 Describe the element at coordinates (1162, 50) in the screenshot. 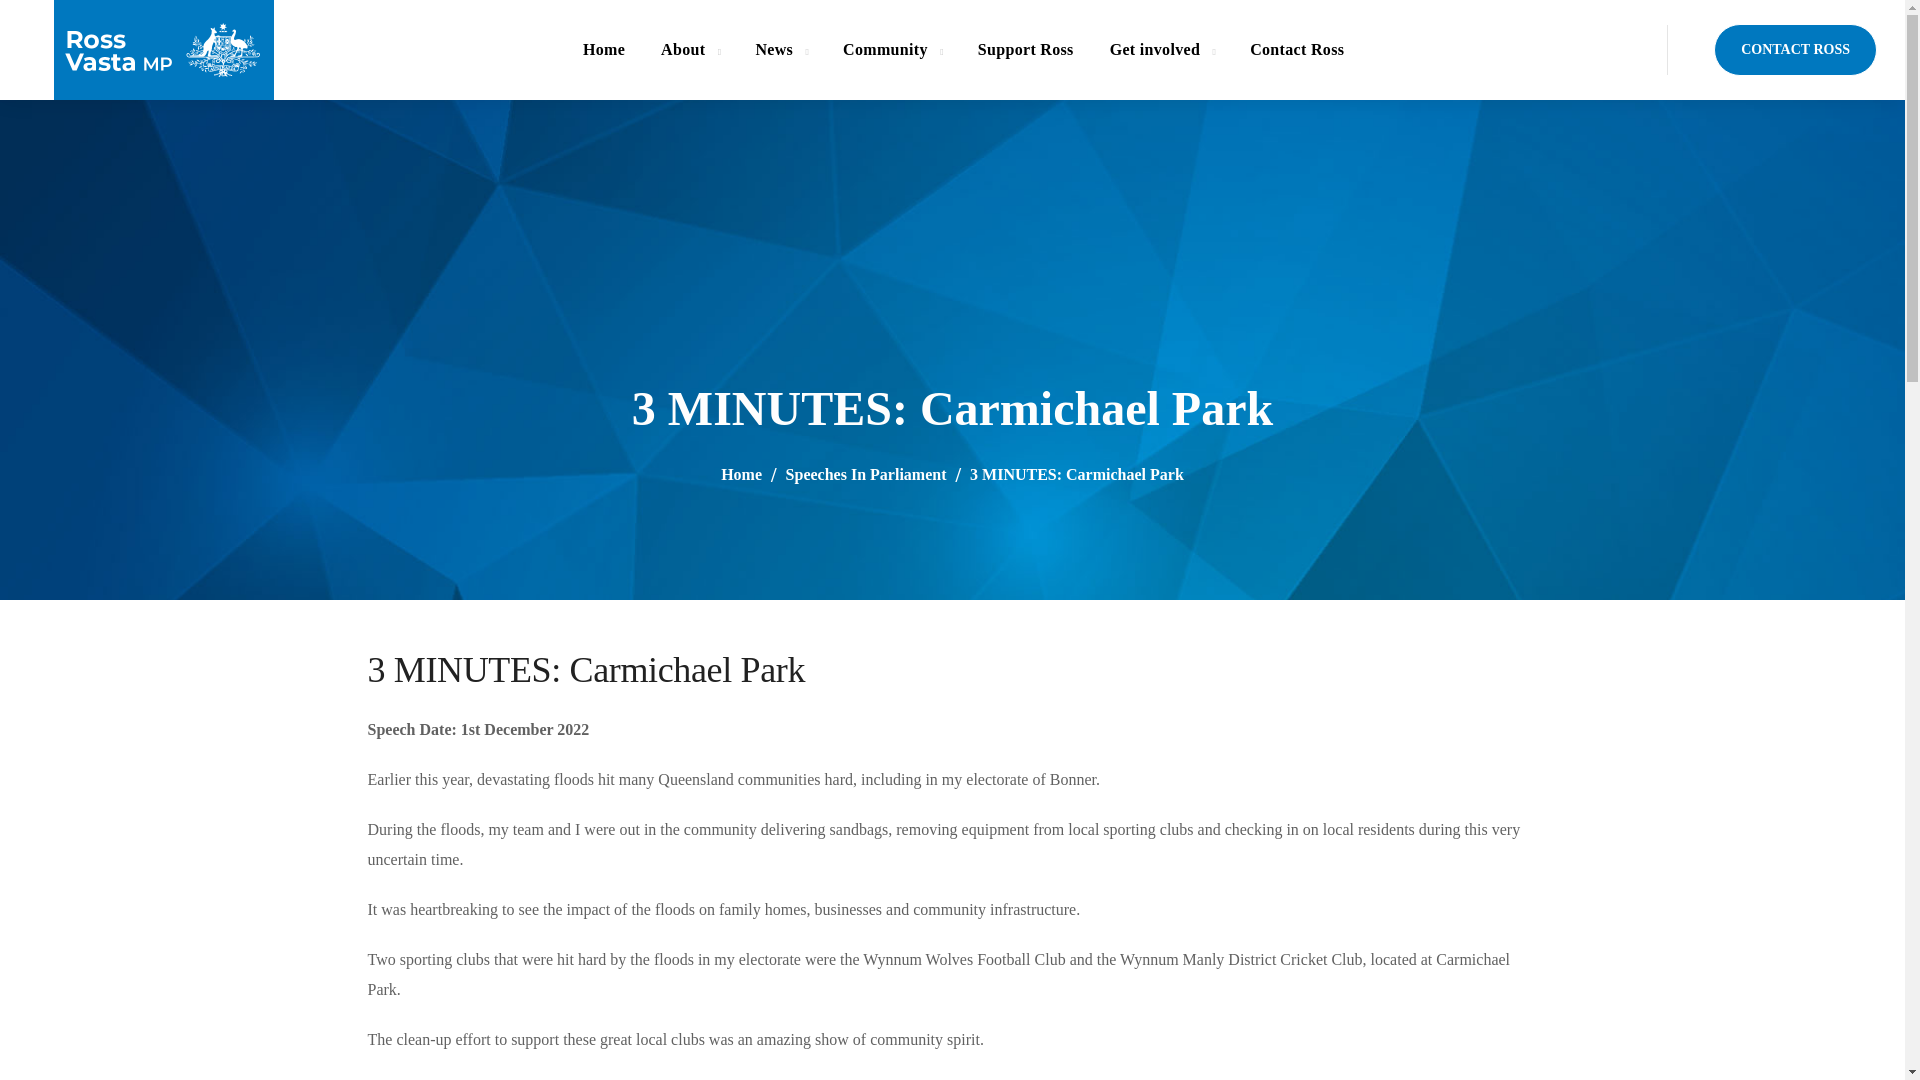

I see `Get involved` at that location.